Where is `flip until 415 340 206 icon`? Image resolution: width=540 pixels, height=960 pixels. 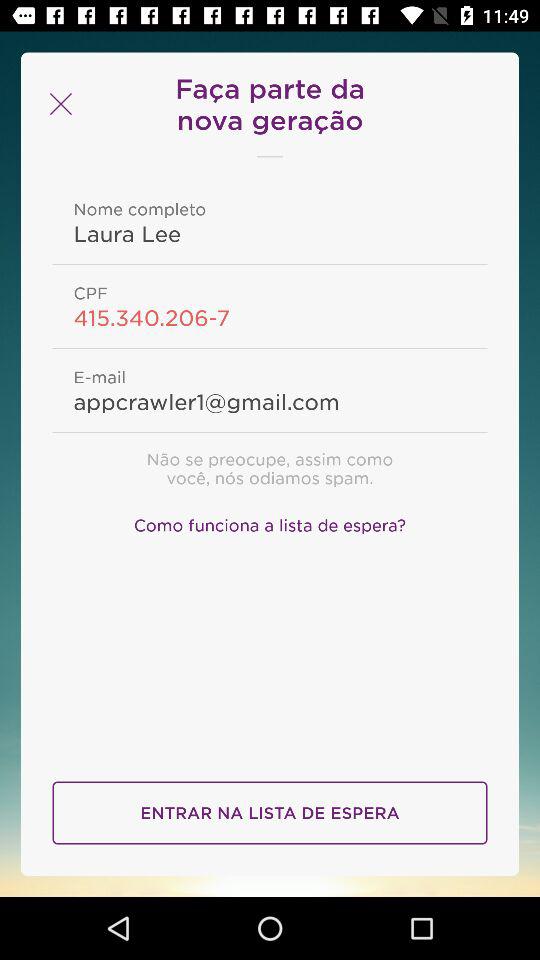 flip until 415 340 206 icon is located at coordinates (270, 317).